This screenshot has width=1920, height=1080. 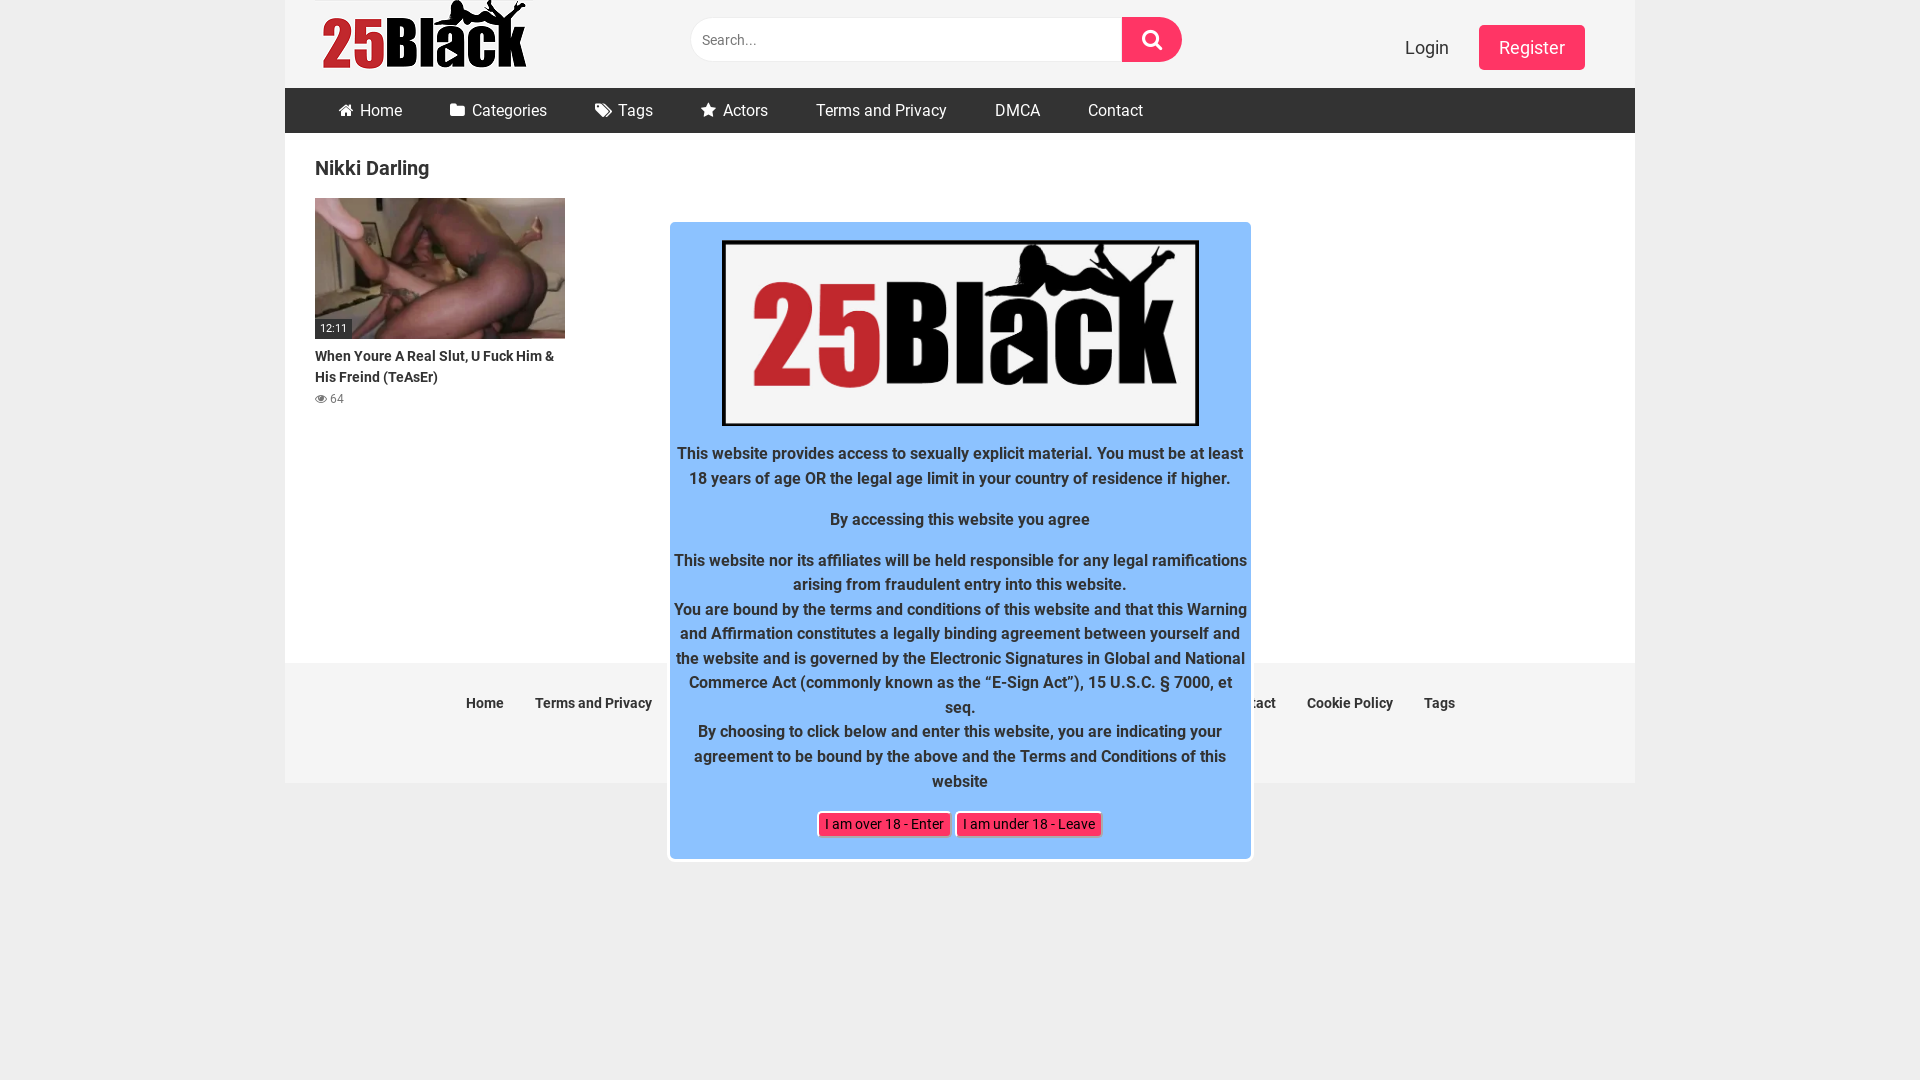 I want to click on Categories, so click(x=498, y=110).